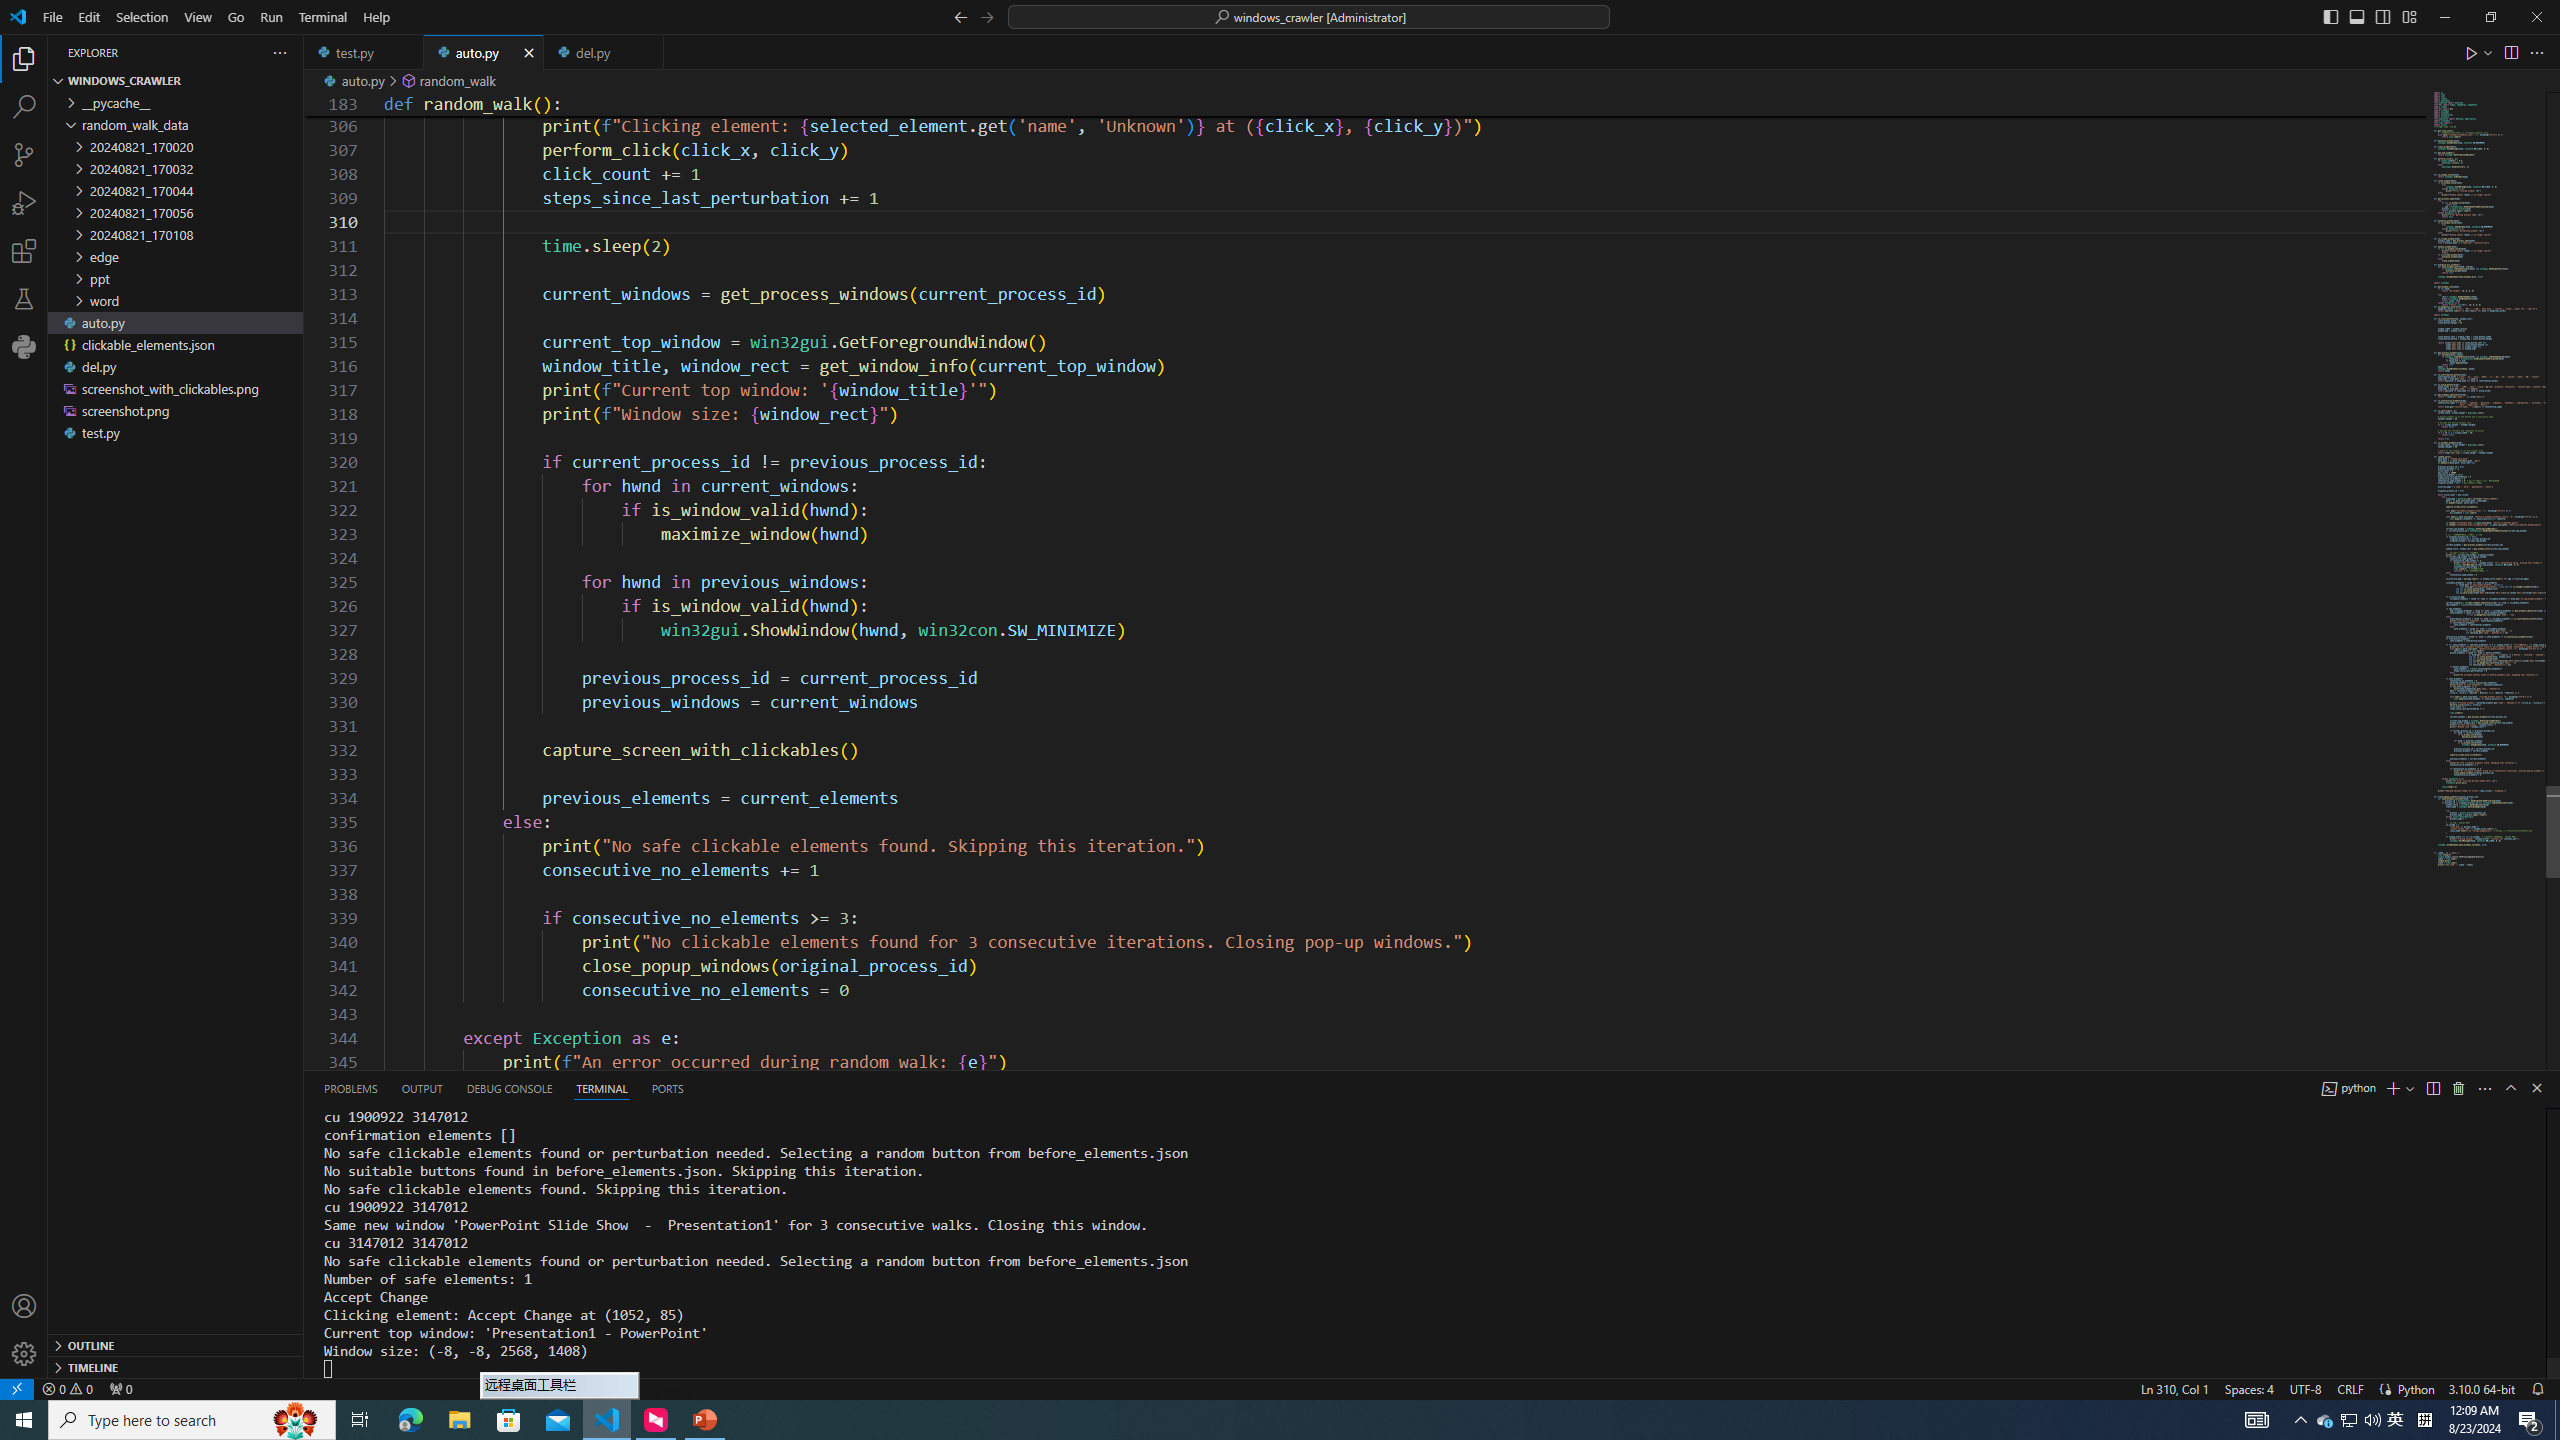 The width and height of the screenshot is (2560, 1440). I want to click on Split Terminal (Ctrl+Shift+5), so click(2432, 1088).